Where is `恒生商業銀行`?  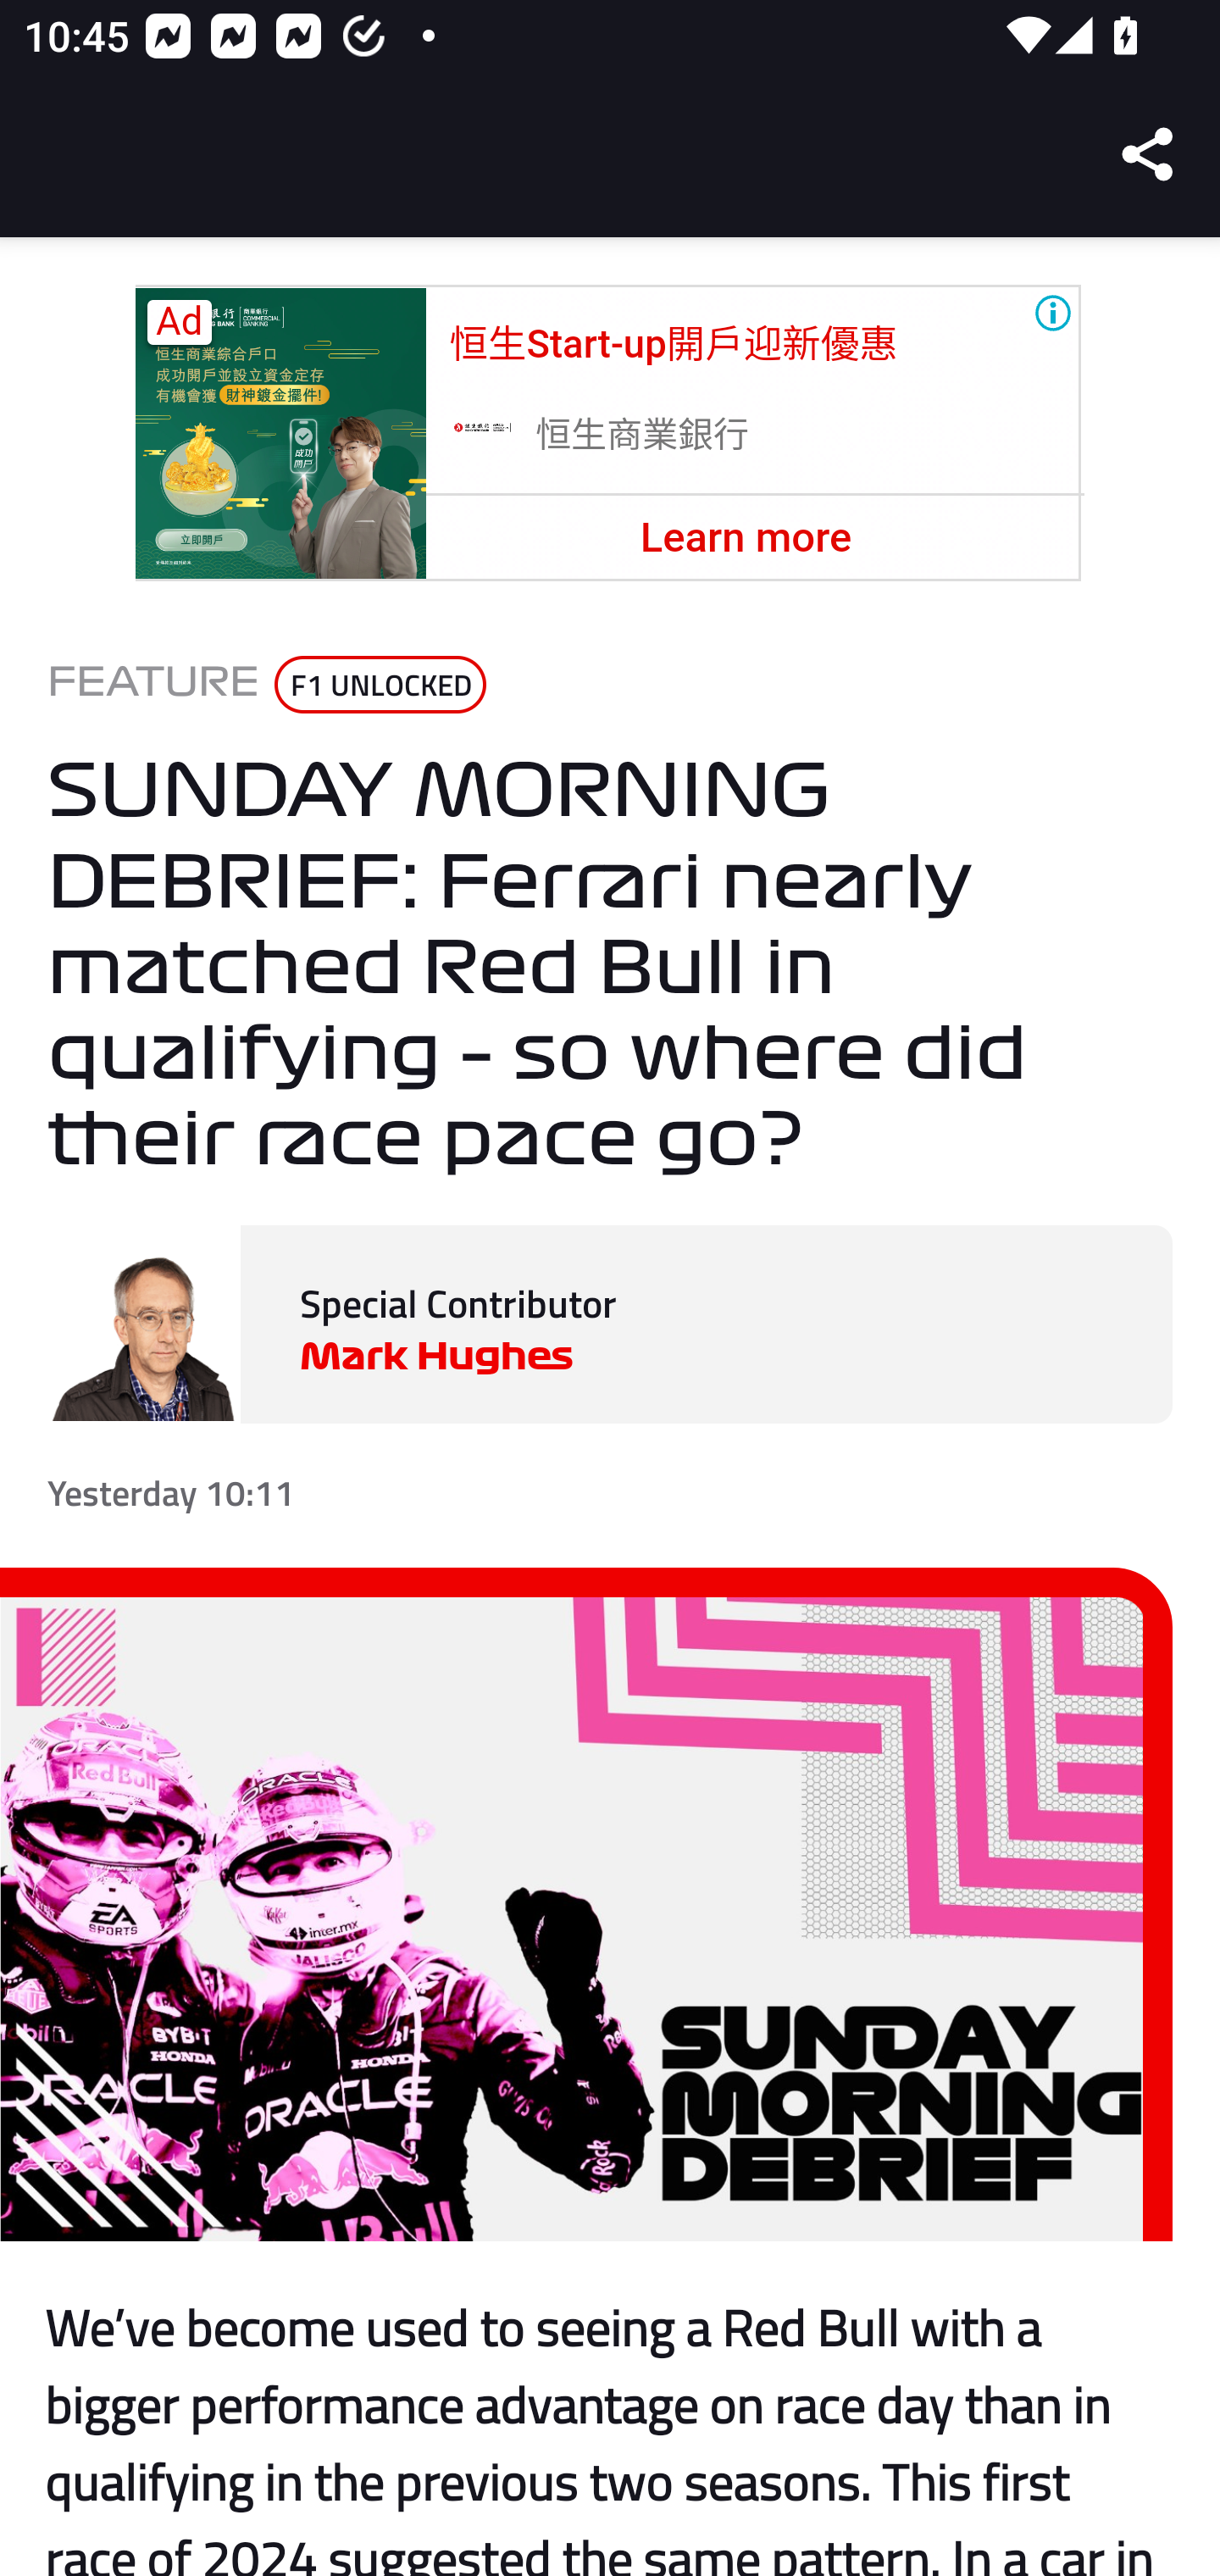
恒生商業銀行 is located at coordinates (644, 436).